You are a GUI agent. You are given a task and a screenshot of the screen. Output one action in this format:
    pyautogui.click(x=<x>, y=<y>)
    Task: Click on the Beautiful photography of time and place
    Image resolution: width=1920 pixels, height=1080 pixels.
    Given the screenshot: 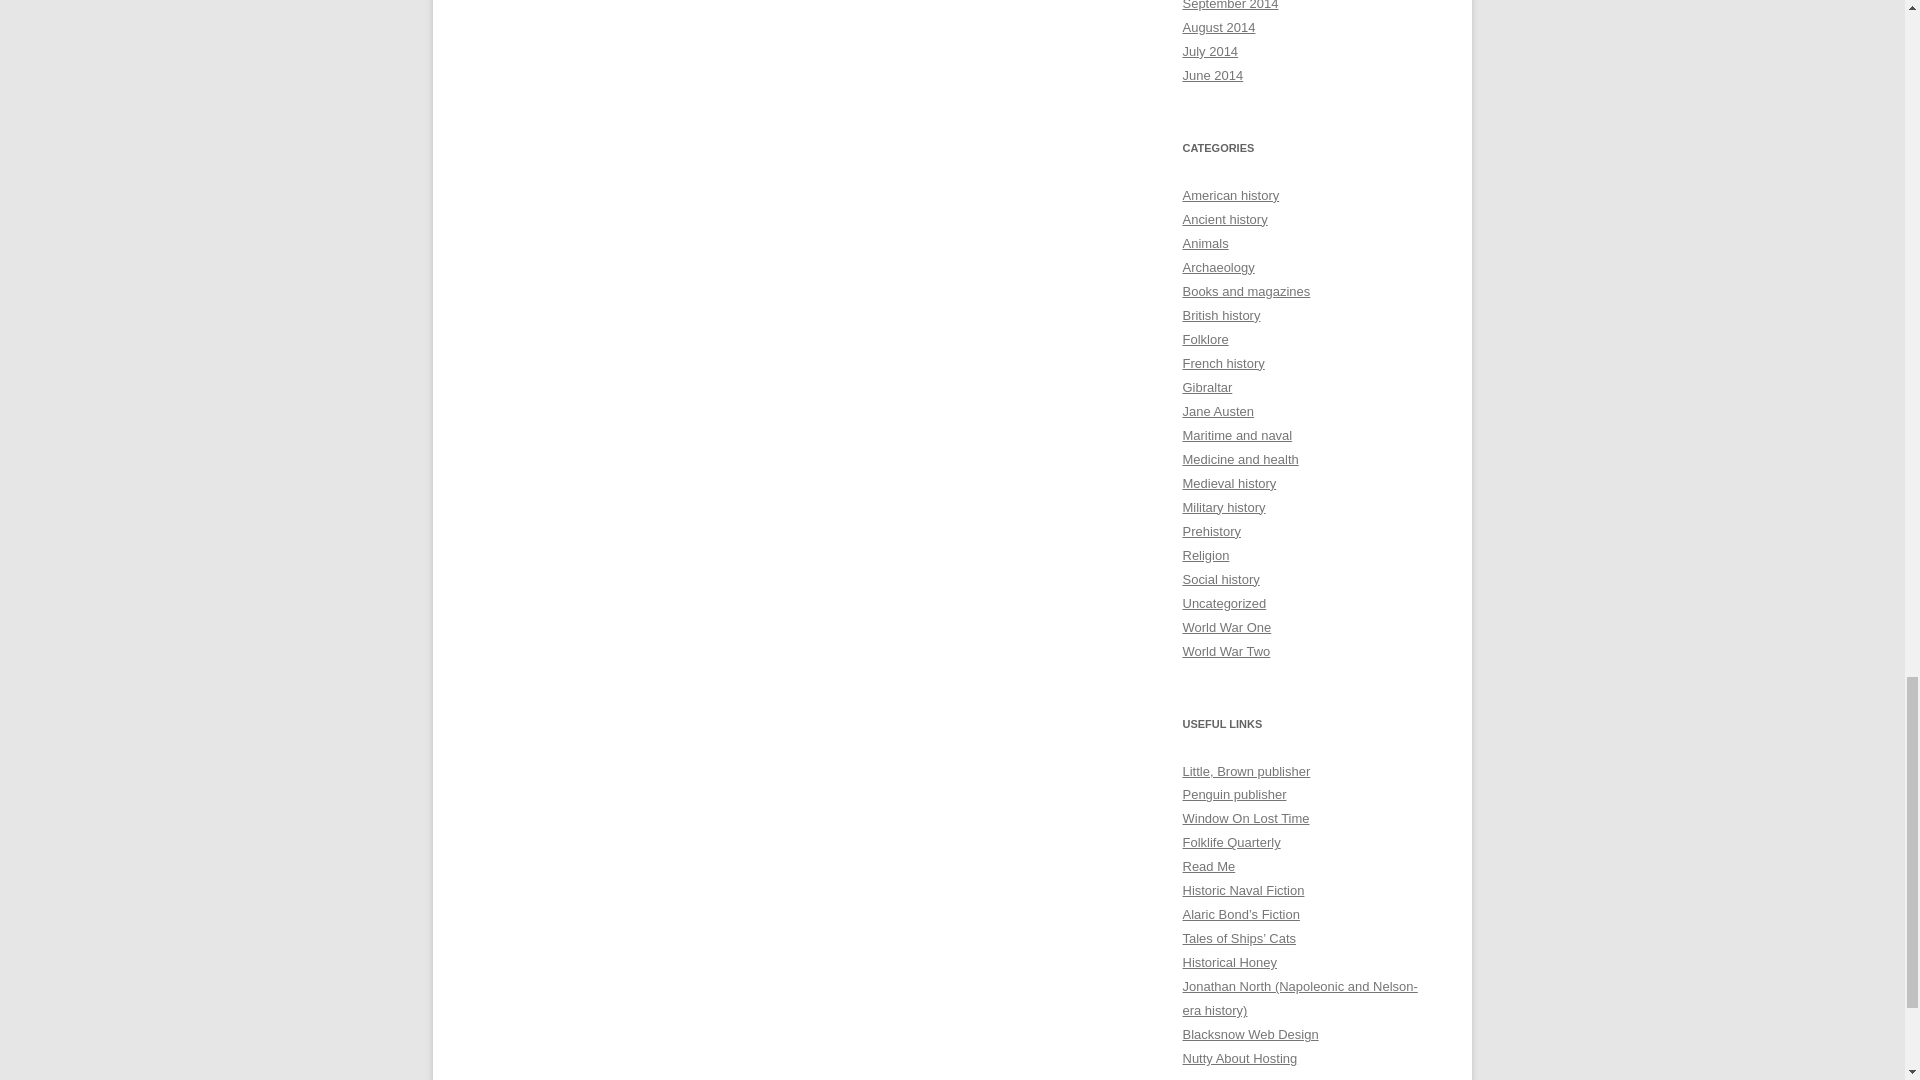 What is the action you would take?
    pyautogui.click(x=1246, y=818)
    